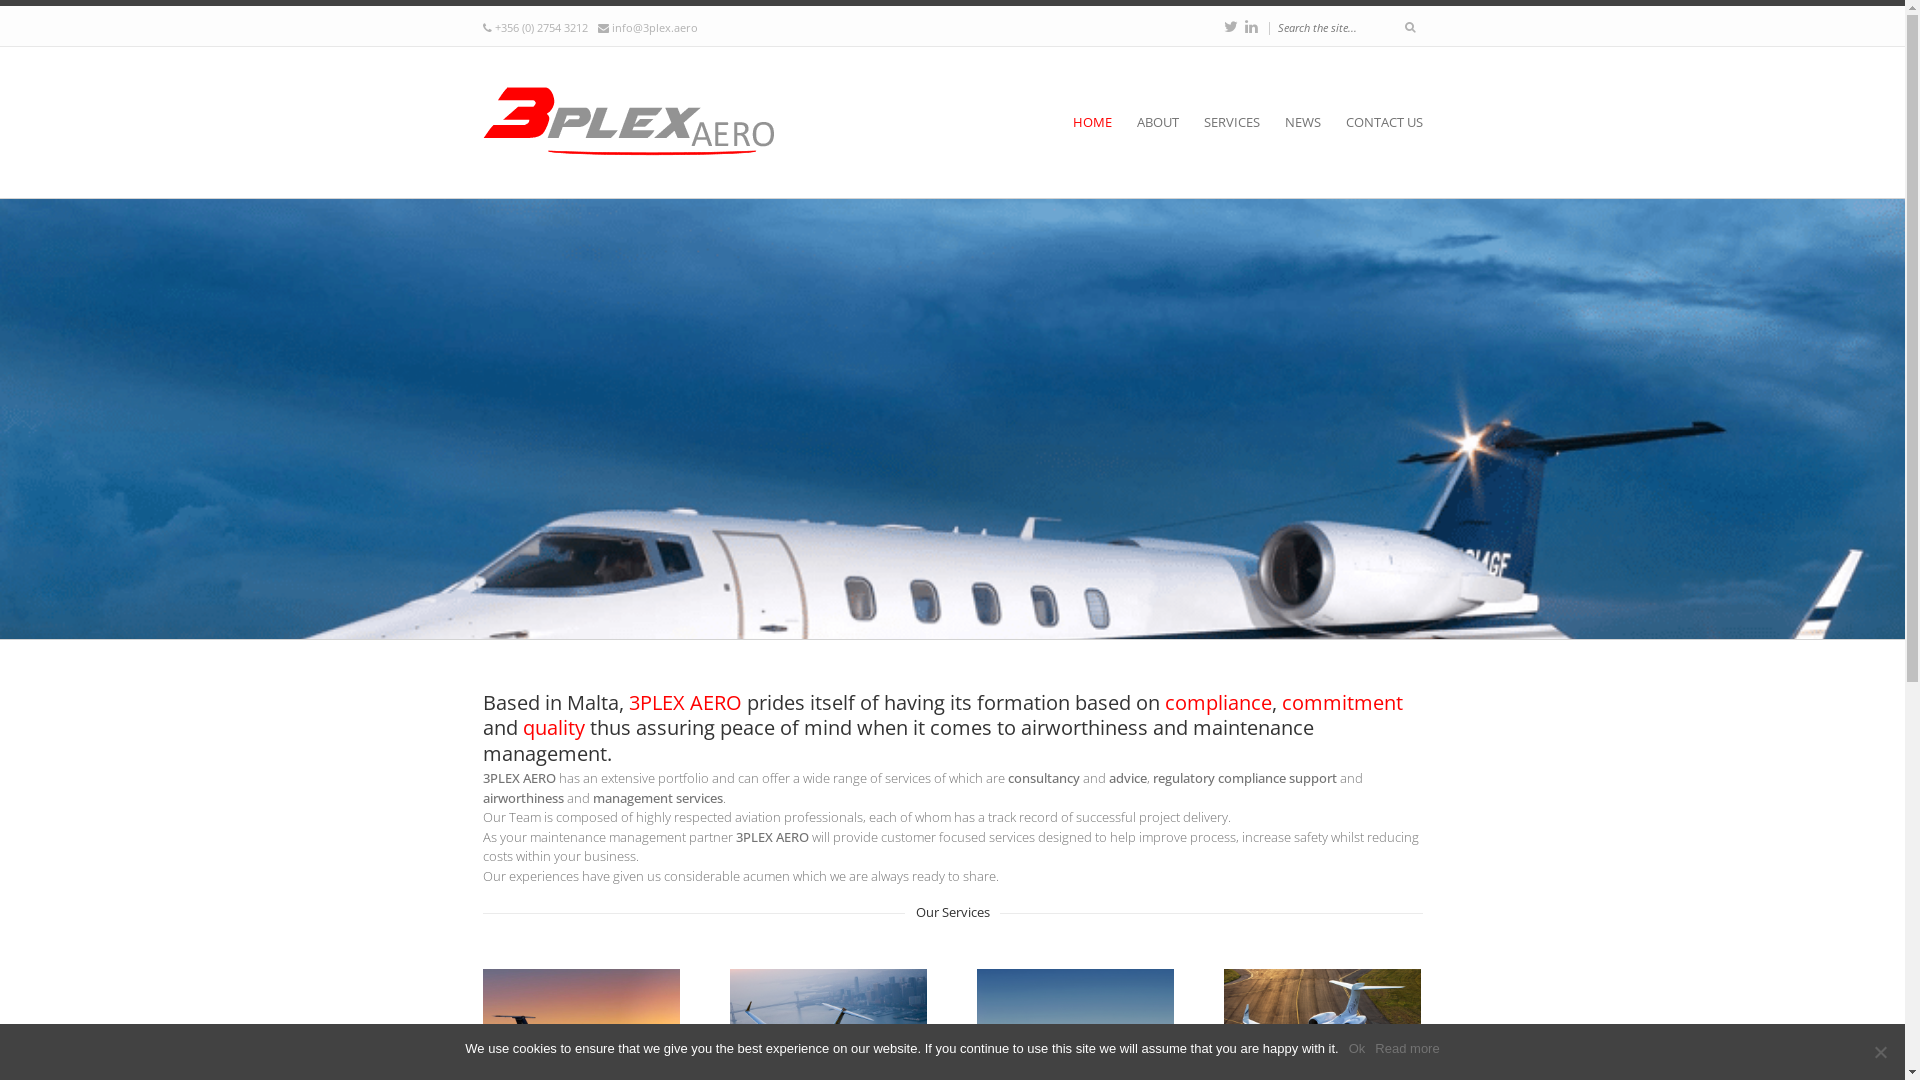 Image resolution: width=1920 pixels, height=1080 pixels. Describe the element at coordinates (1407, 1049) in the screenshot. I see `Read more` at that location.